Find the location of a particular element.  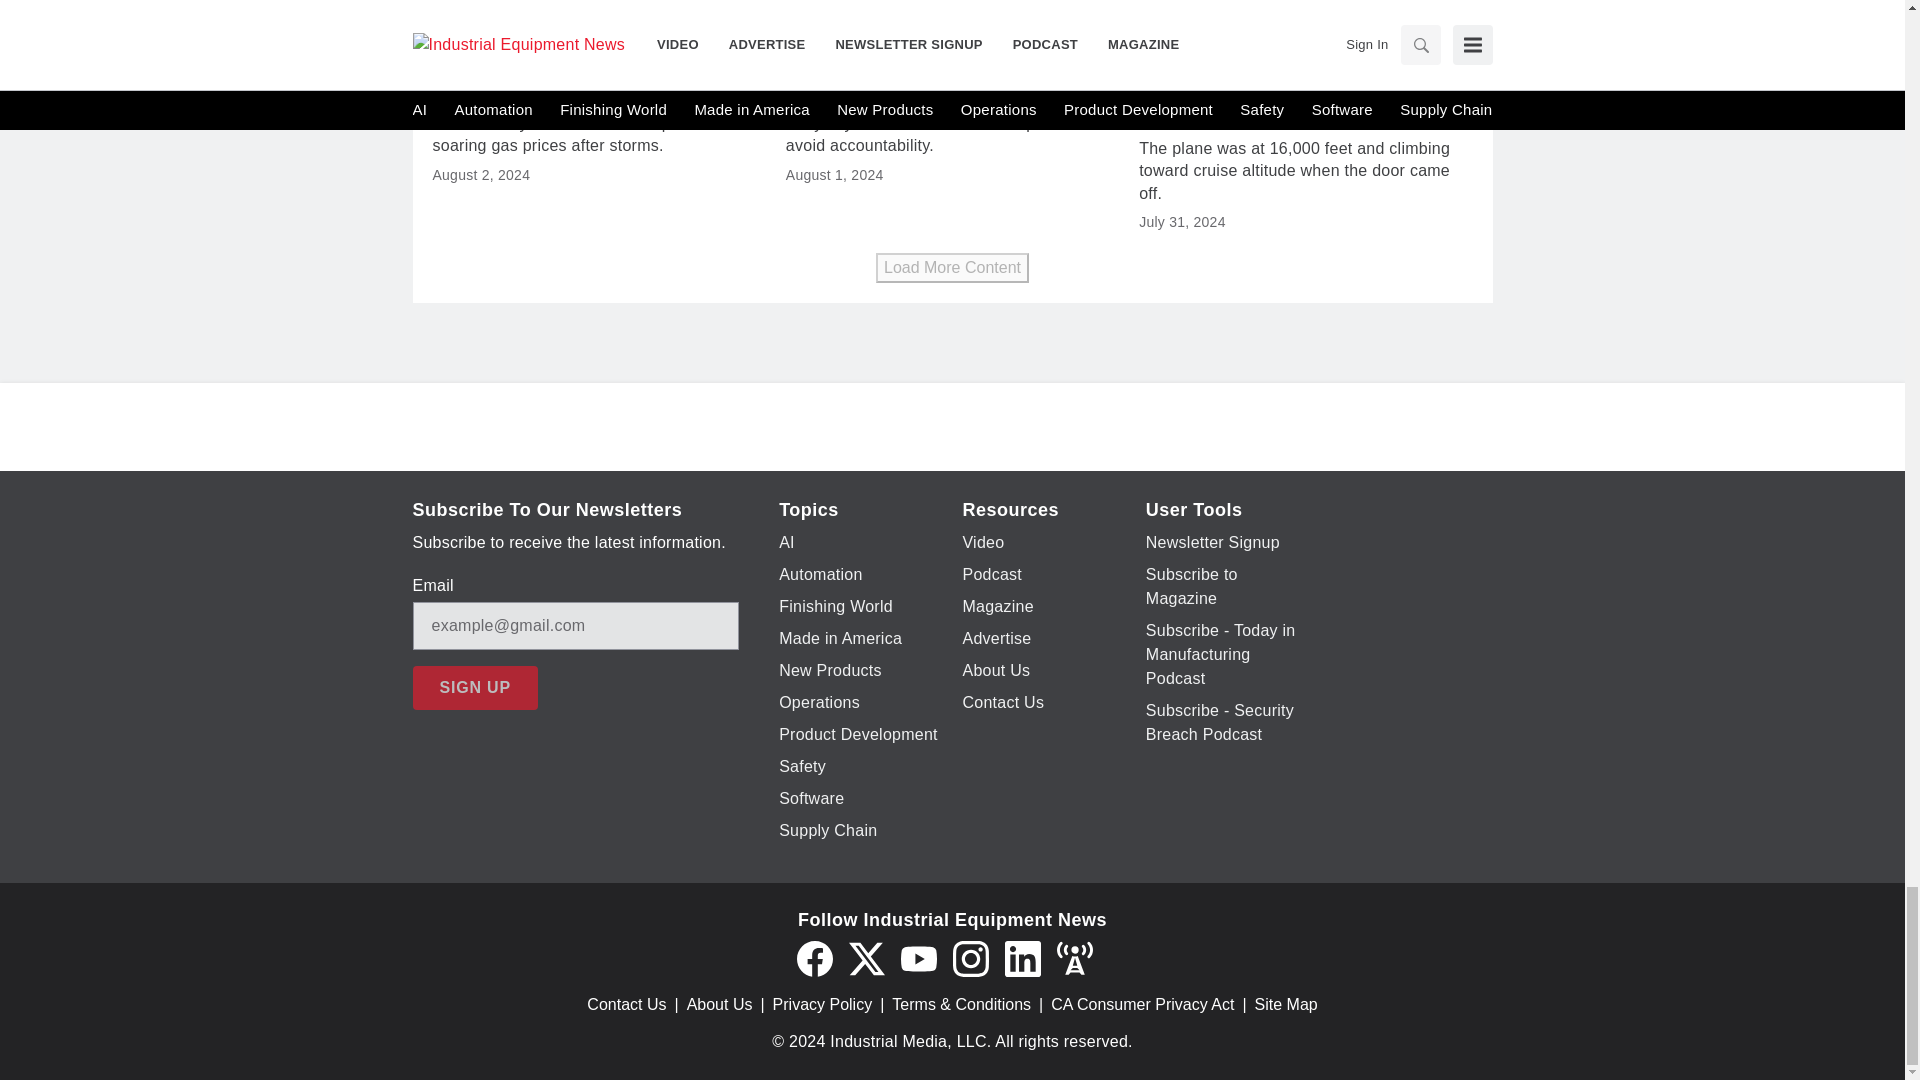

YouTube icon is located at coordinates (918, 958).